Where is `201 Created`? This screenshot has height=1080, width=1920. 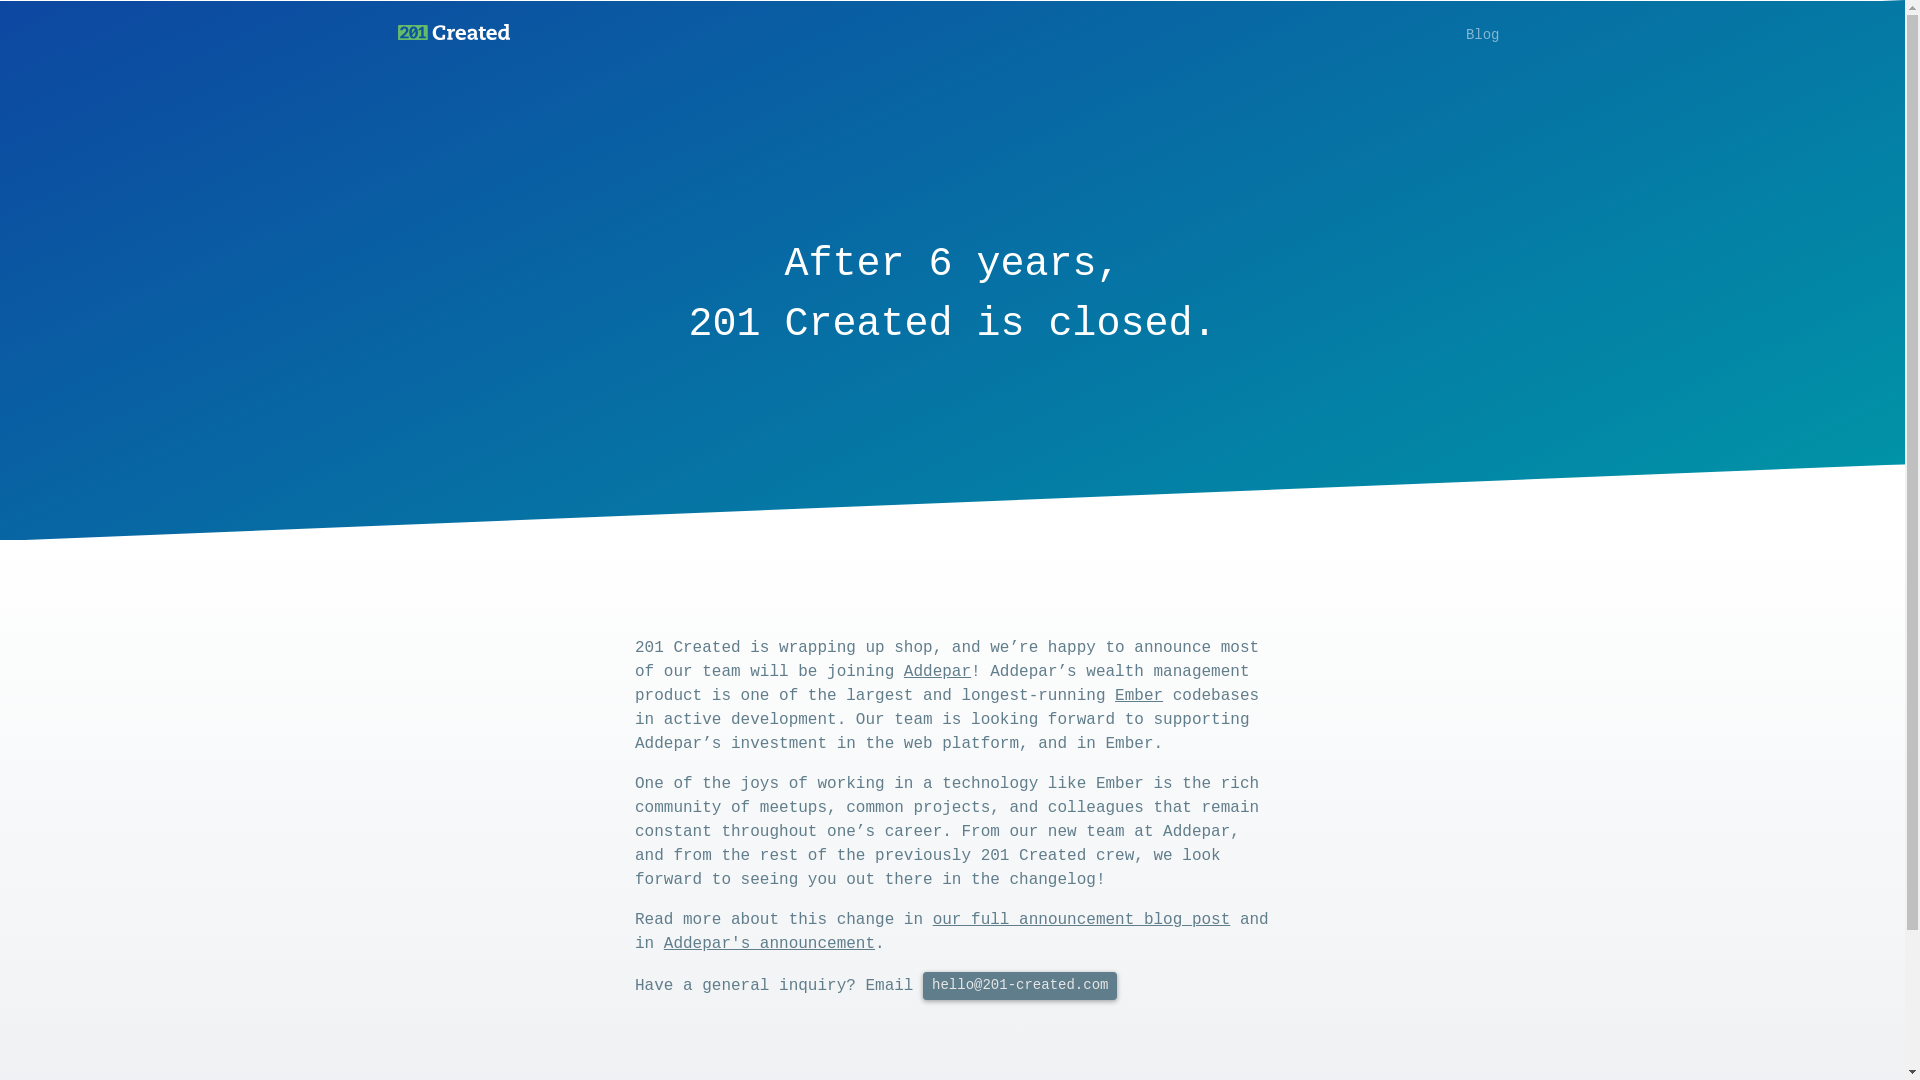 201 Created is located at coordinates (454, 35).